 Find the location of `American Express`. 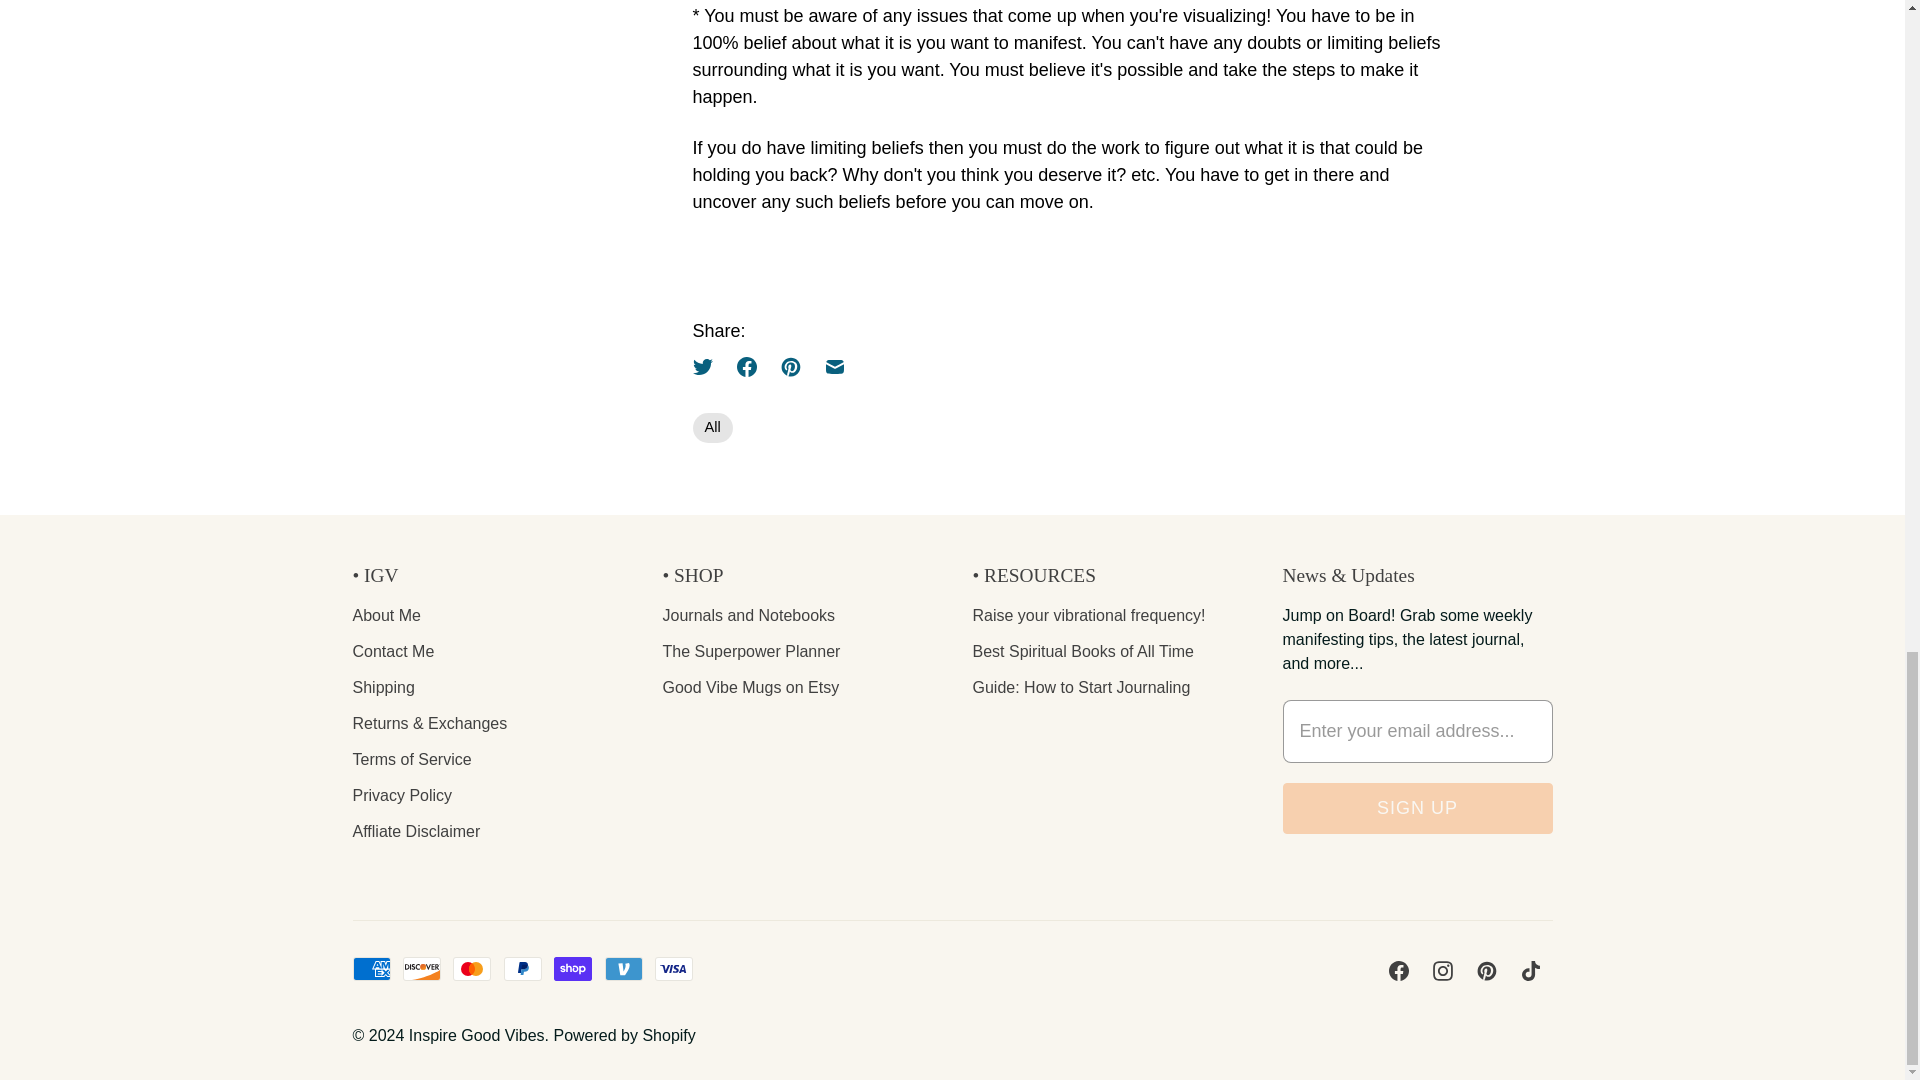

American Express is located at coordinates (370, 968).